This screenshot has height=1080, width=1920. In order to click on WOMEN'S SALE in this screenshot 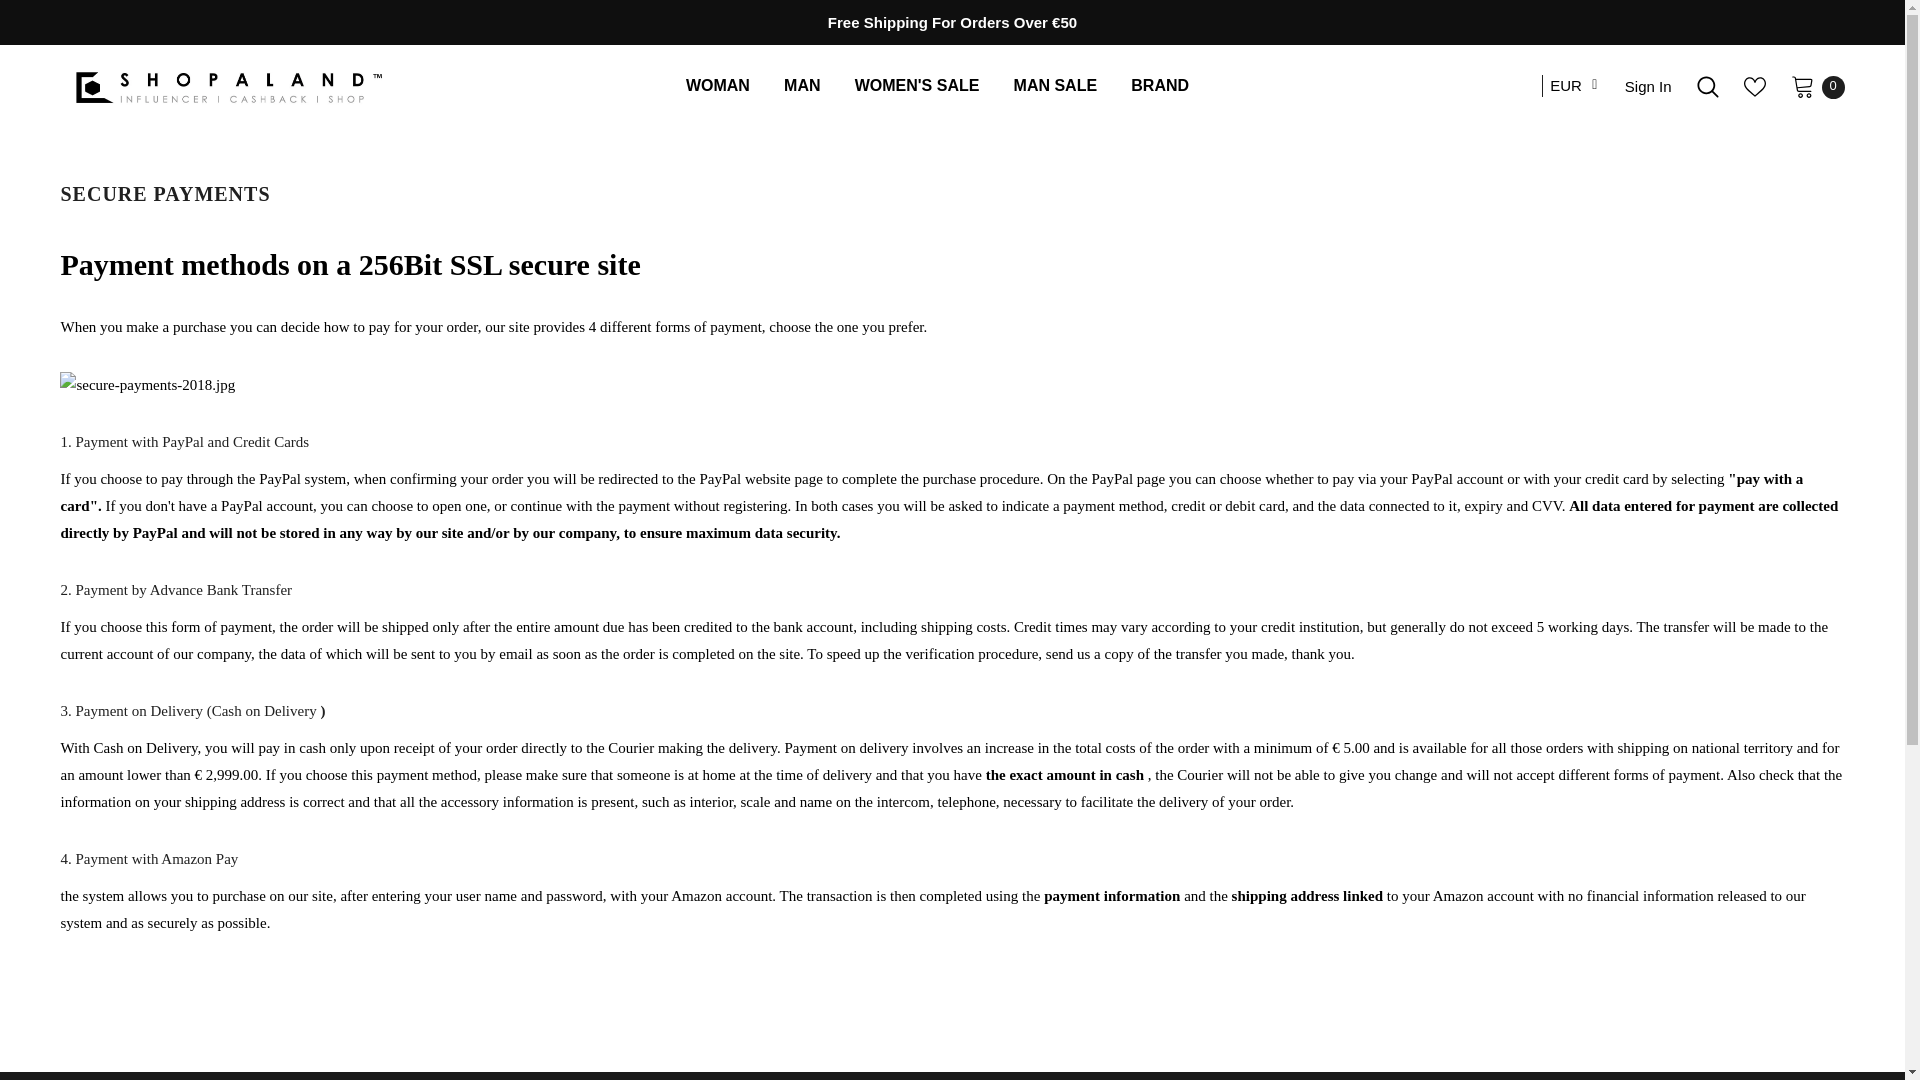, I will do `click(916, 88)`.